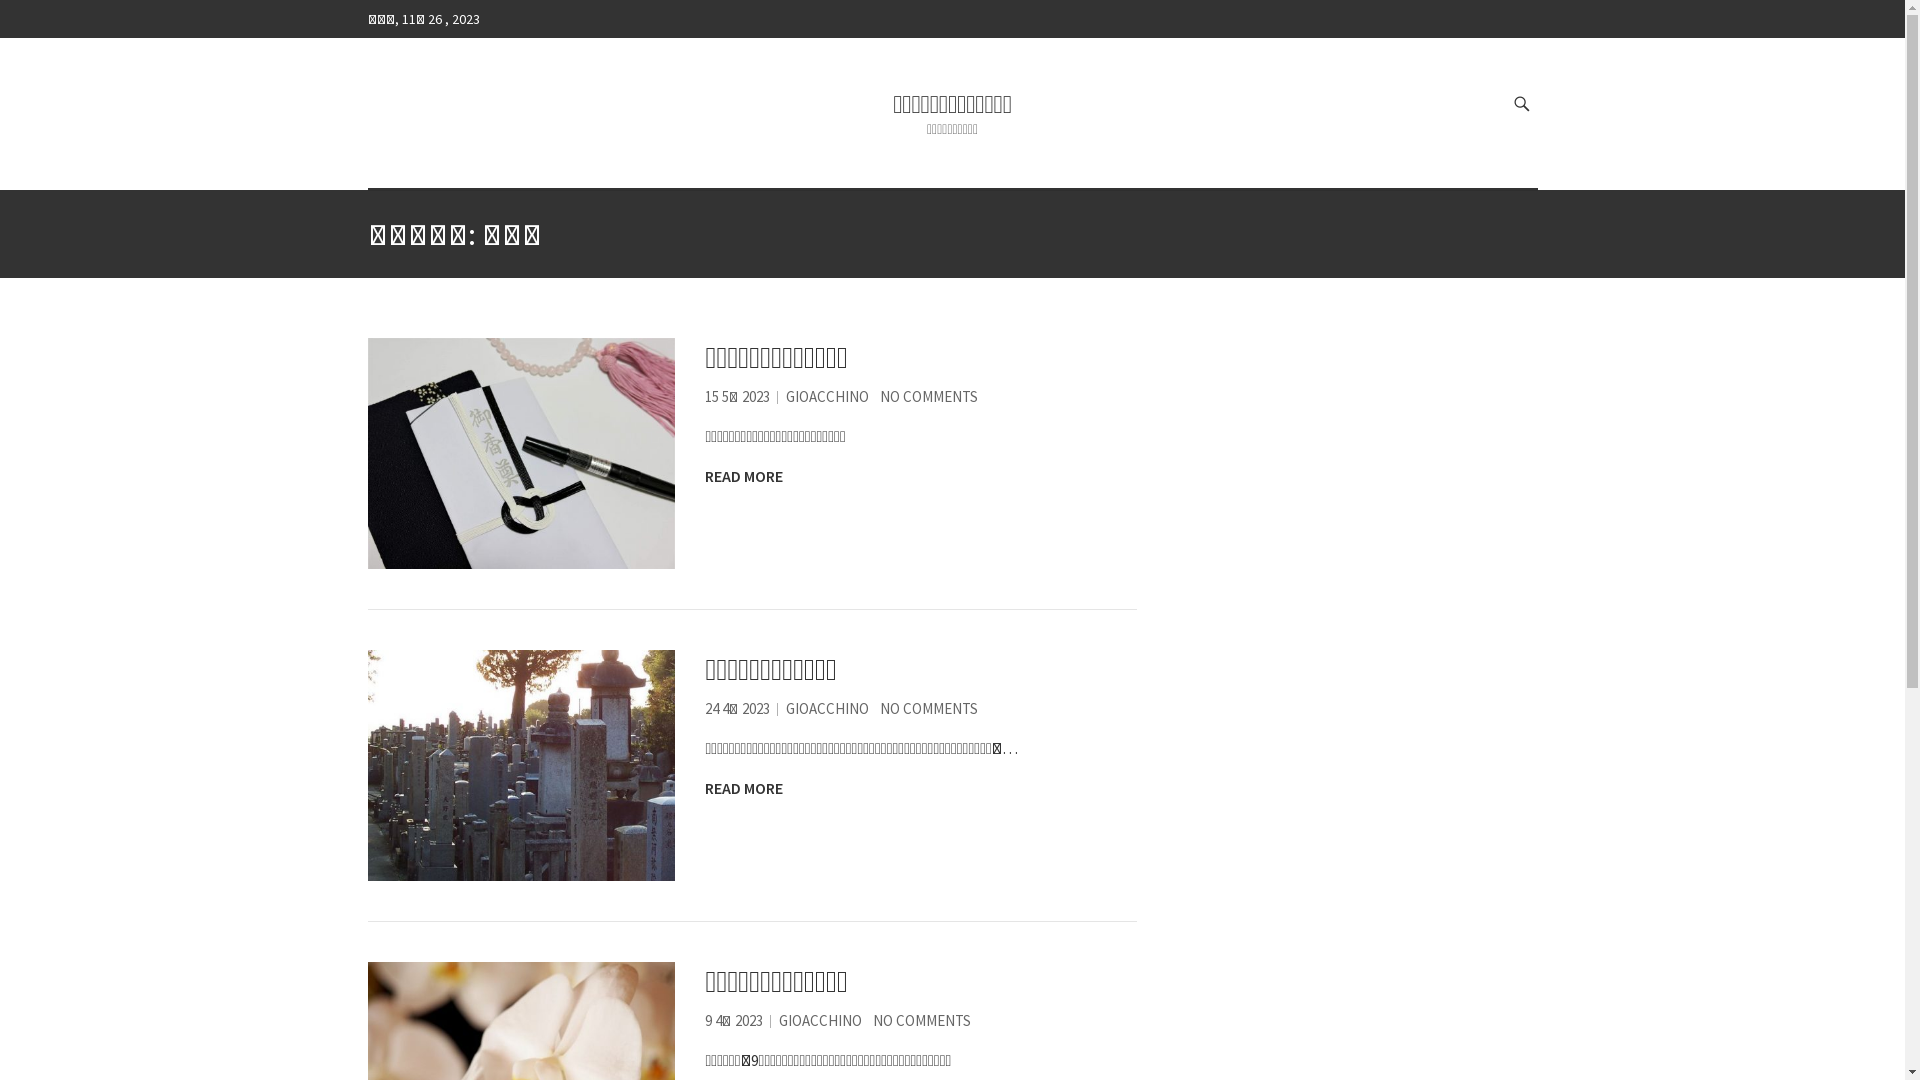 This screenshot has width=1920, height=1080. I want to click on NO COMMENTS, so click(929, 708).